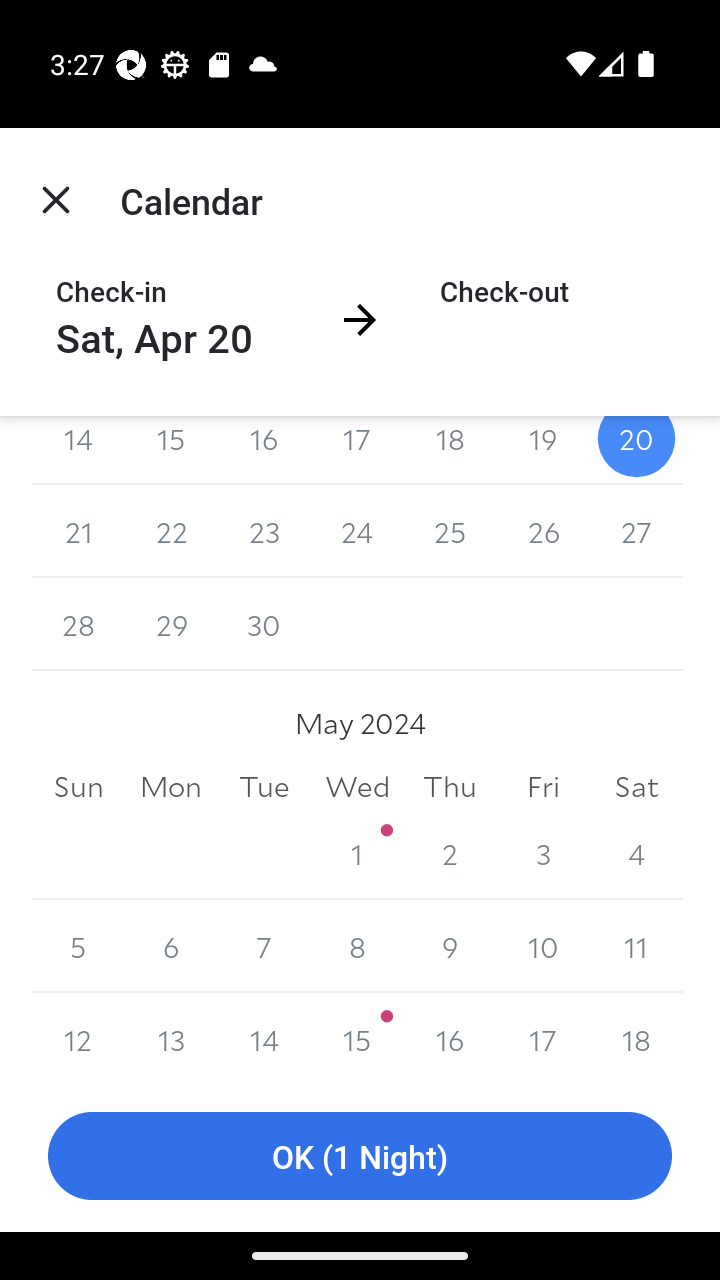 The width and height of the screenshot is (720, 1280). Describe the element at coordinates (542, 1036) in the screenshot. I see `17 17 May 2024` at that location.